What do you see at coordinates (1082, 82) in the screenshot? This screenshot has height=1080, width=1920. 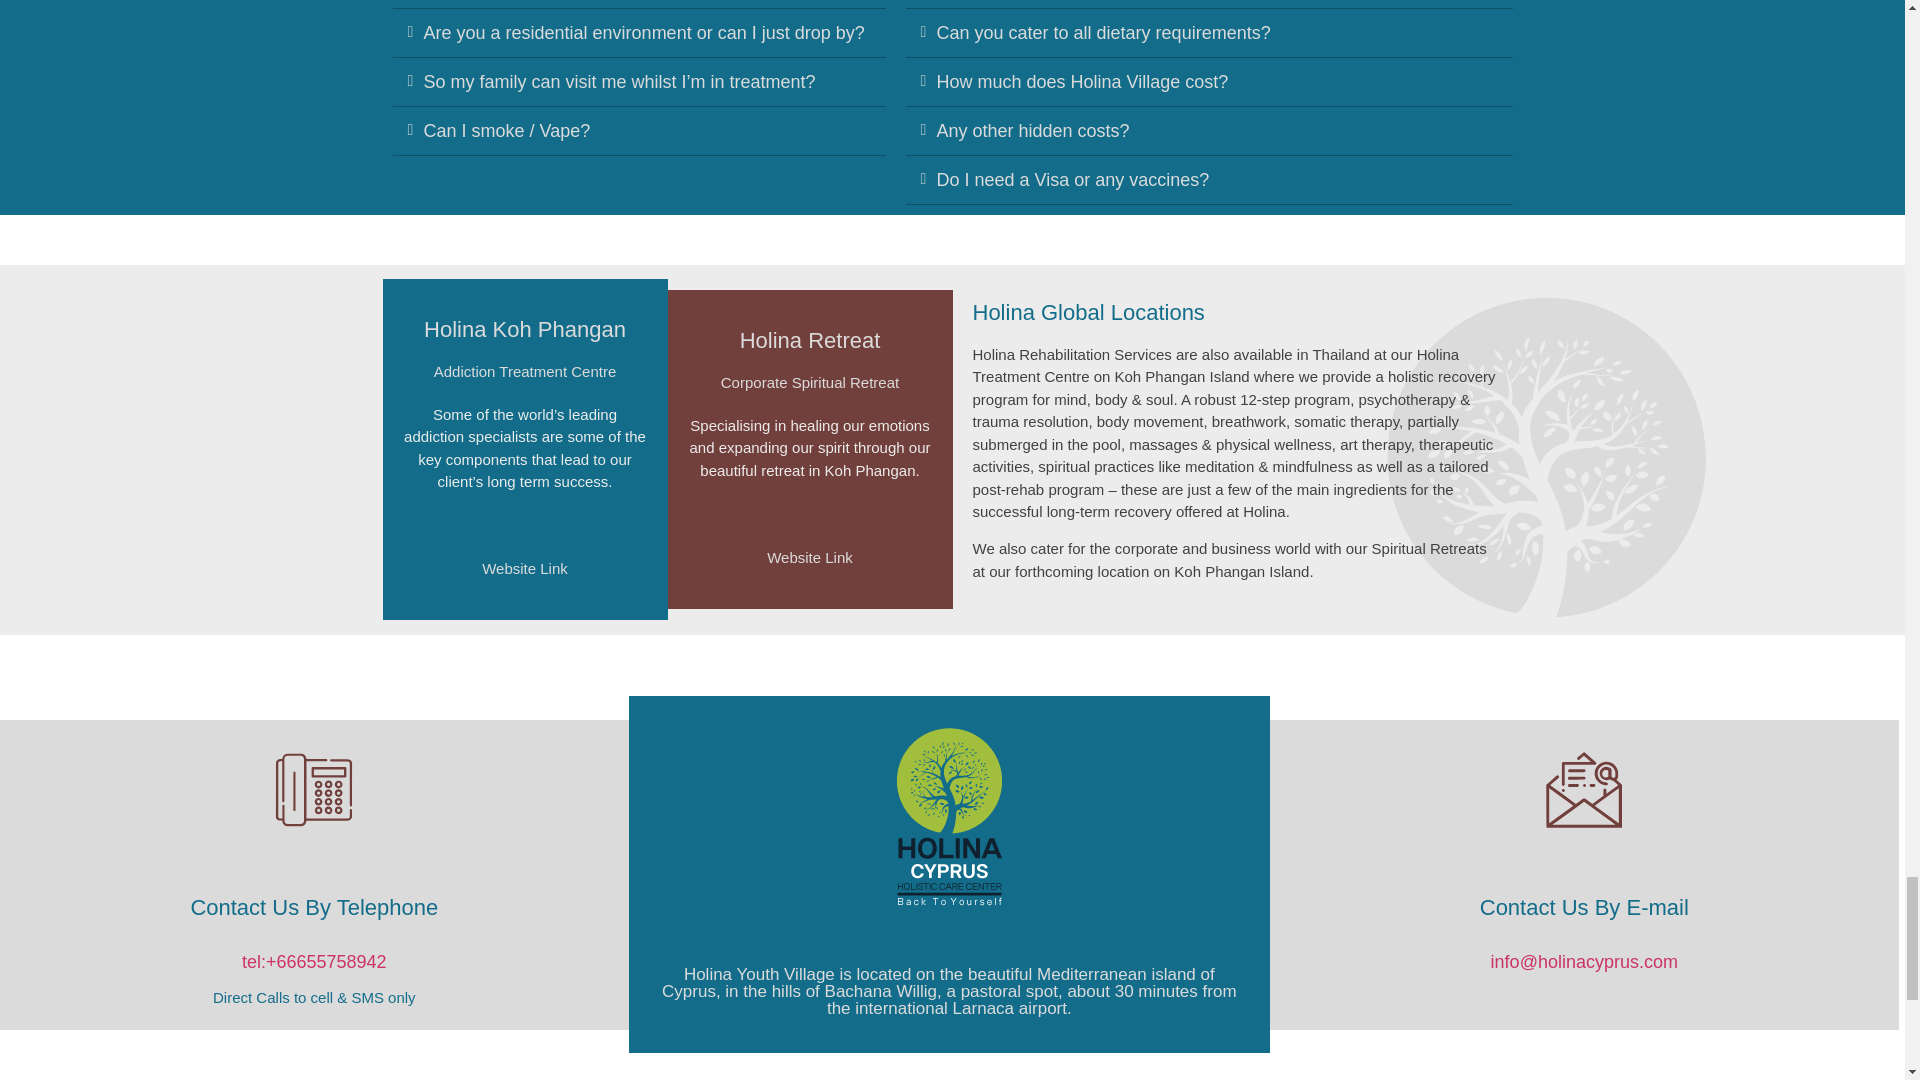 I see `How much does Holina Village cost?` at bounding box center [1082, 82].